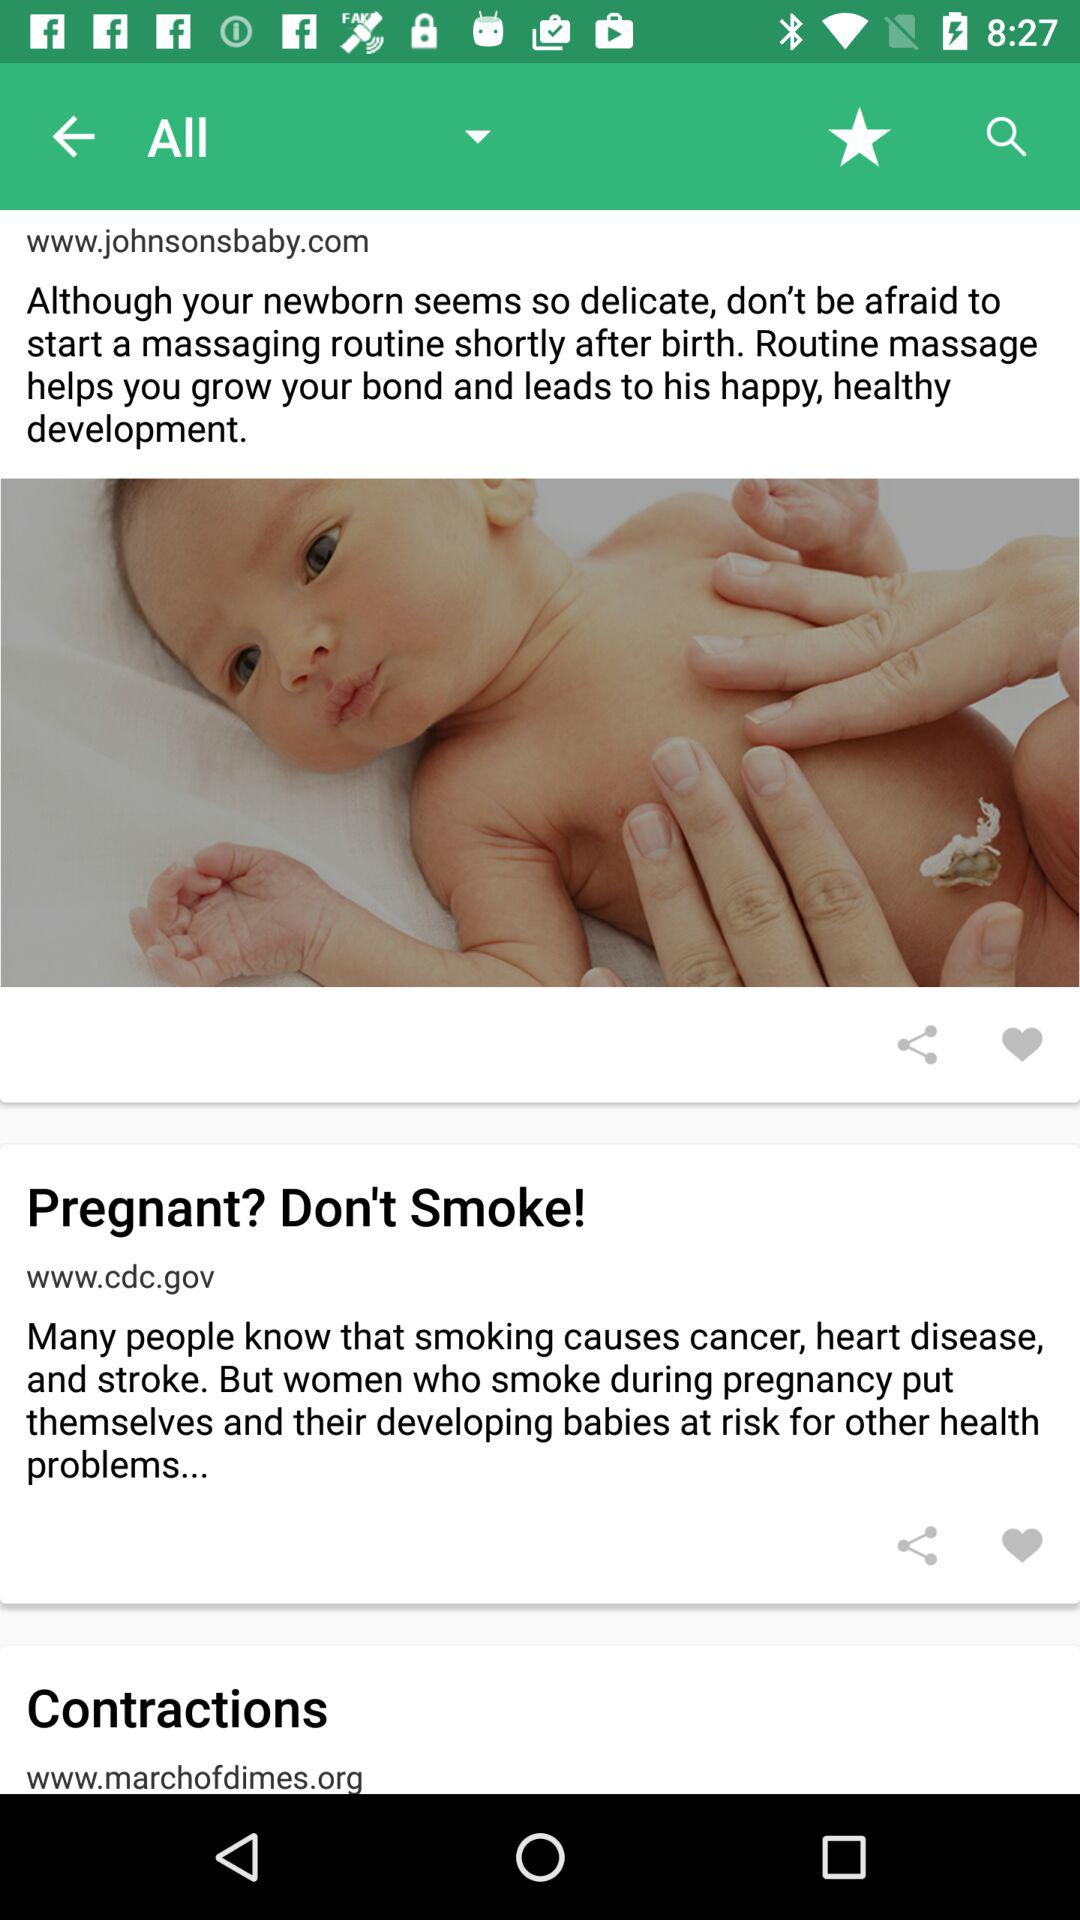  I want to click on share article, so click(916, 1044).